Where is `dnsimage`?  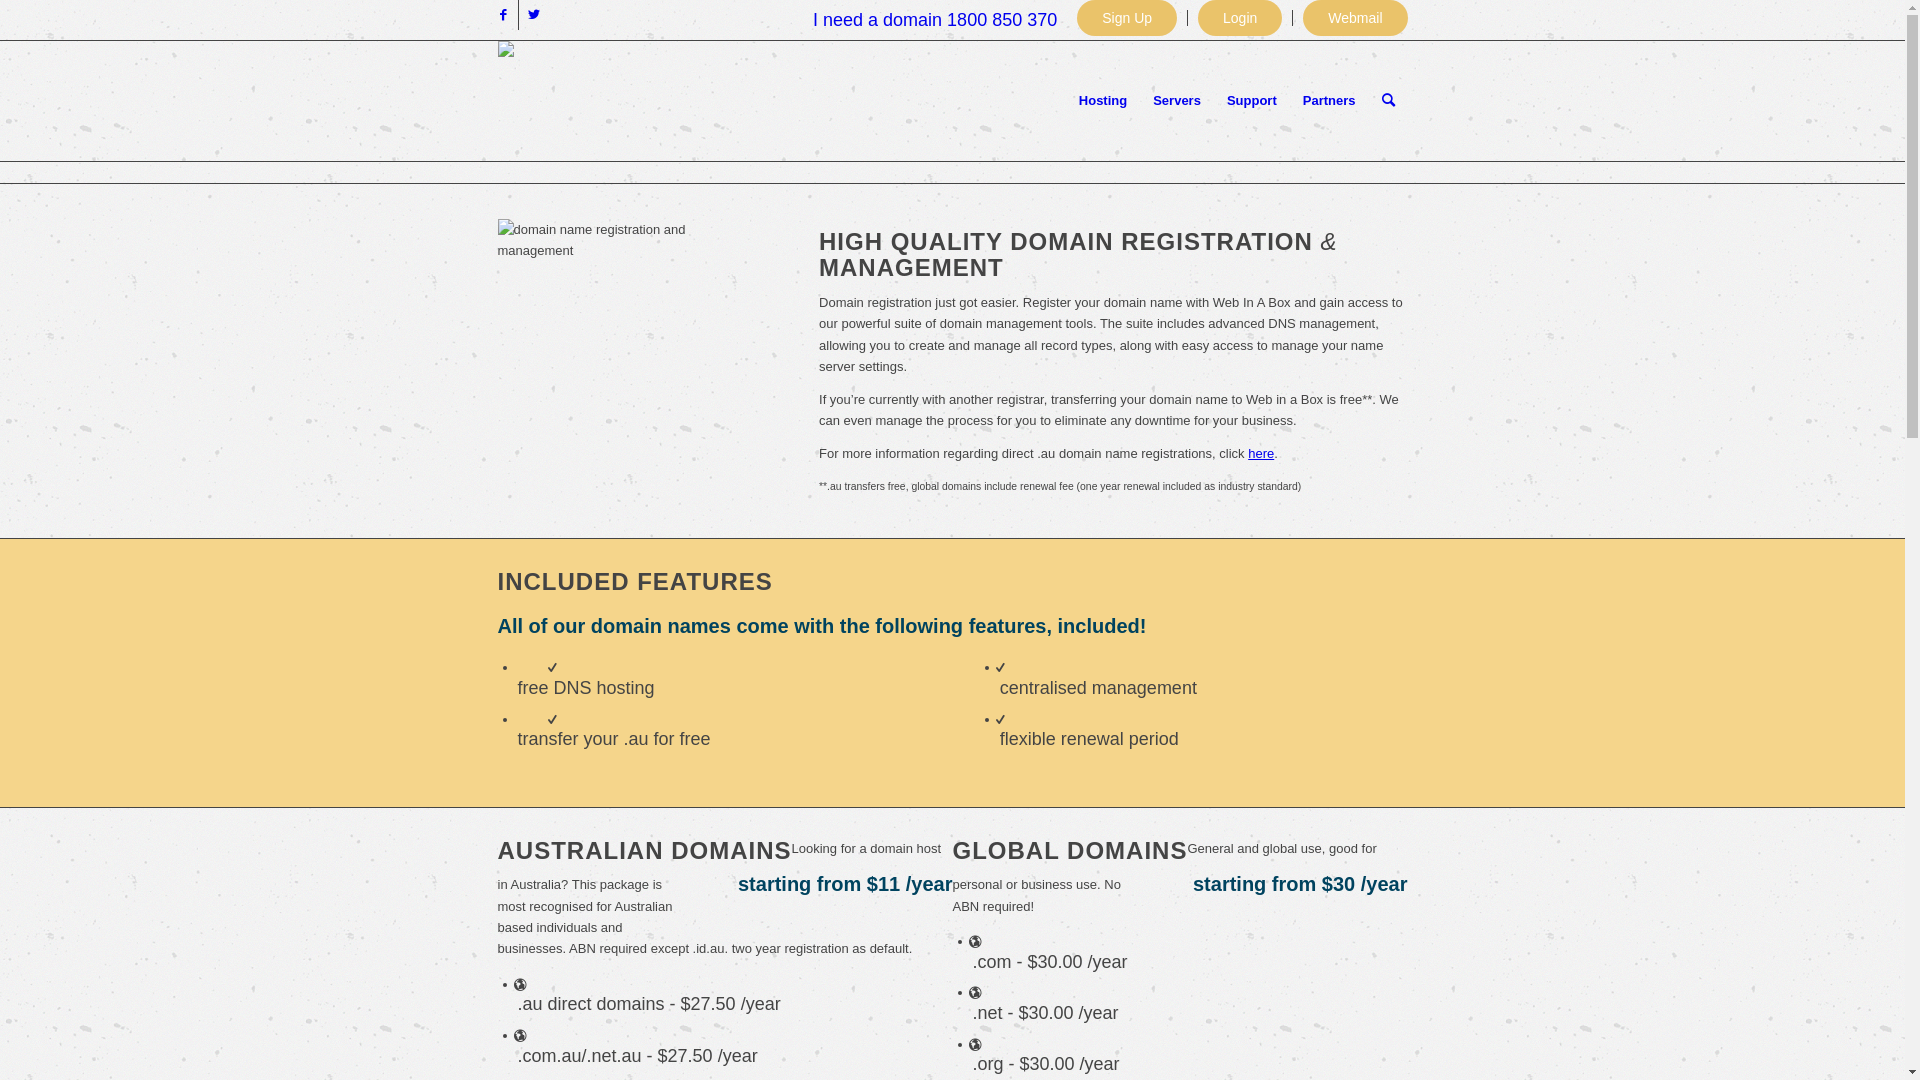 dnsimage is located at coordinates (632, 329).